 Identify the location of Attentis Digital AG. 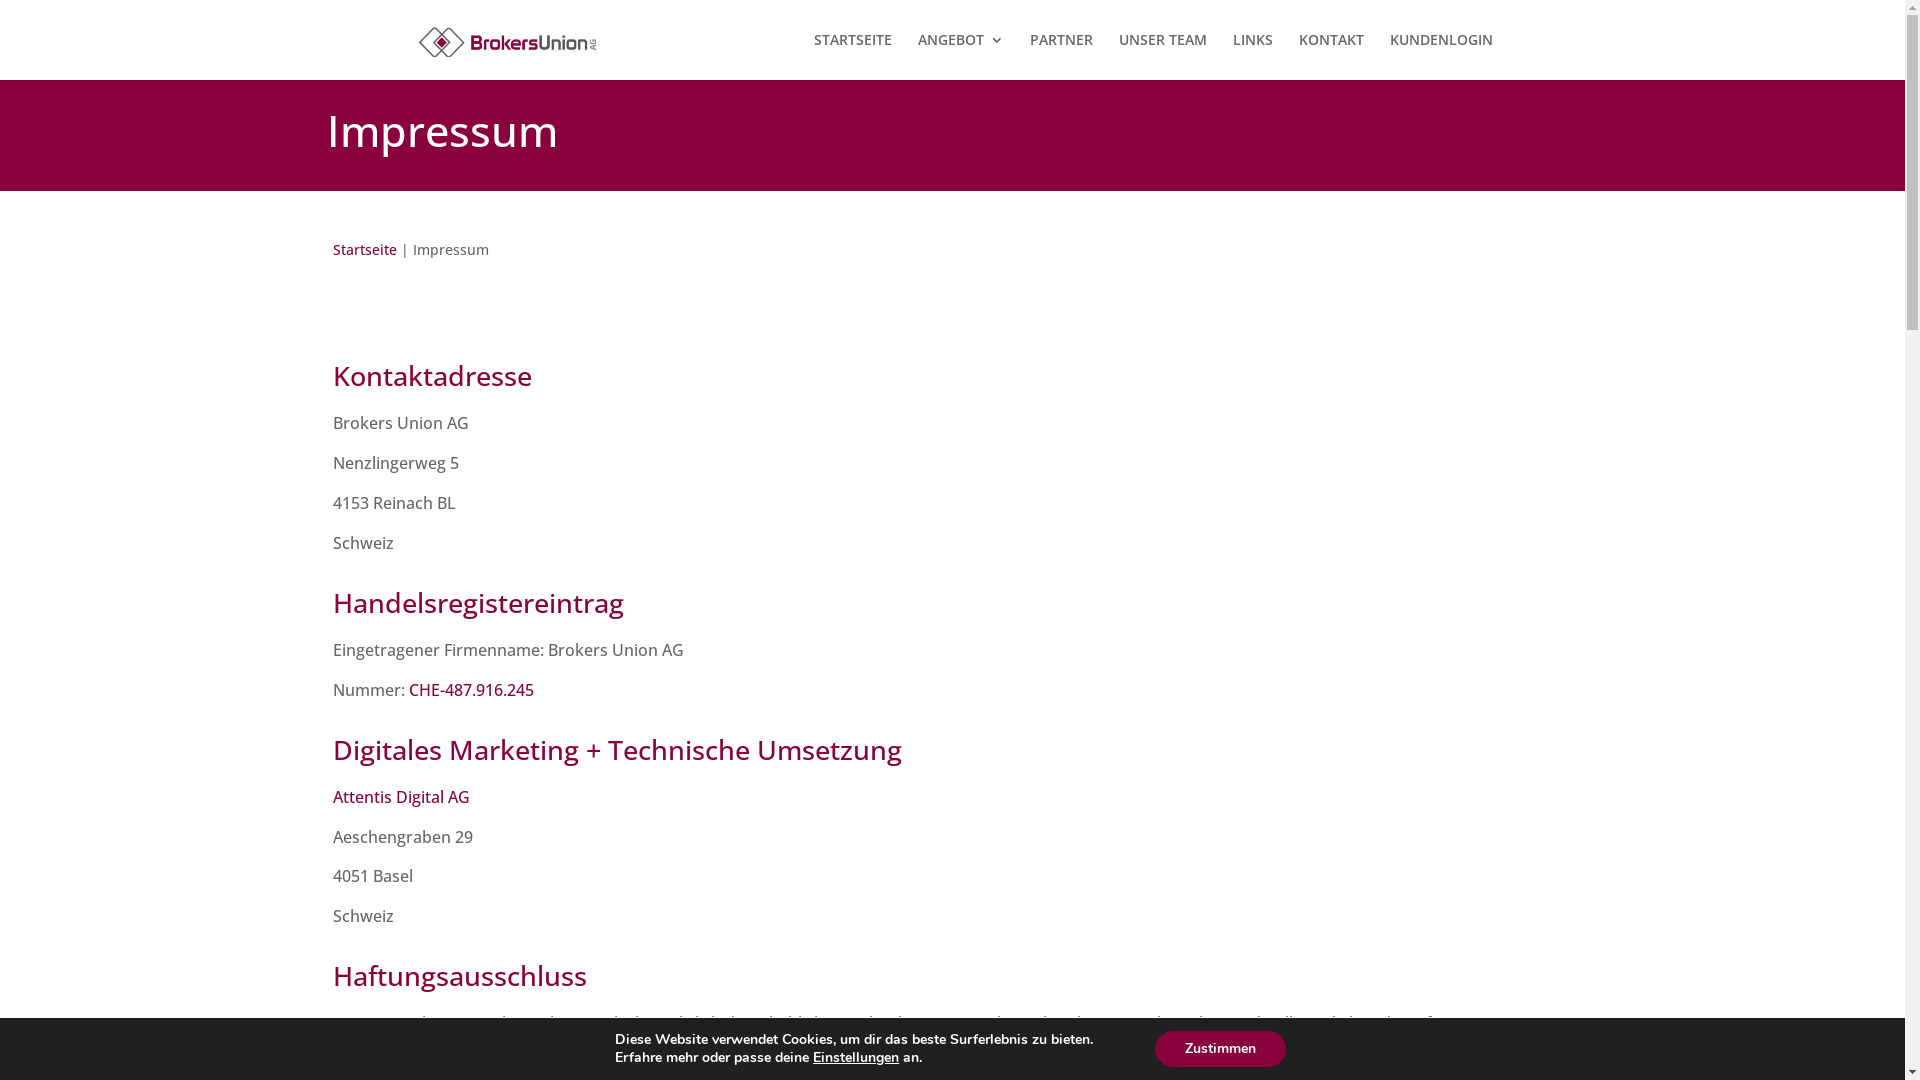
(402, 797).